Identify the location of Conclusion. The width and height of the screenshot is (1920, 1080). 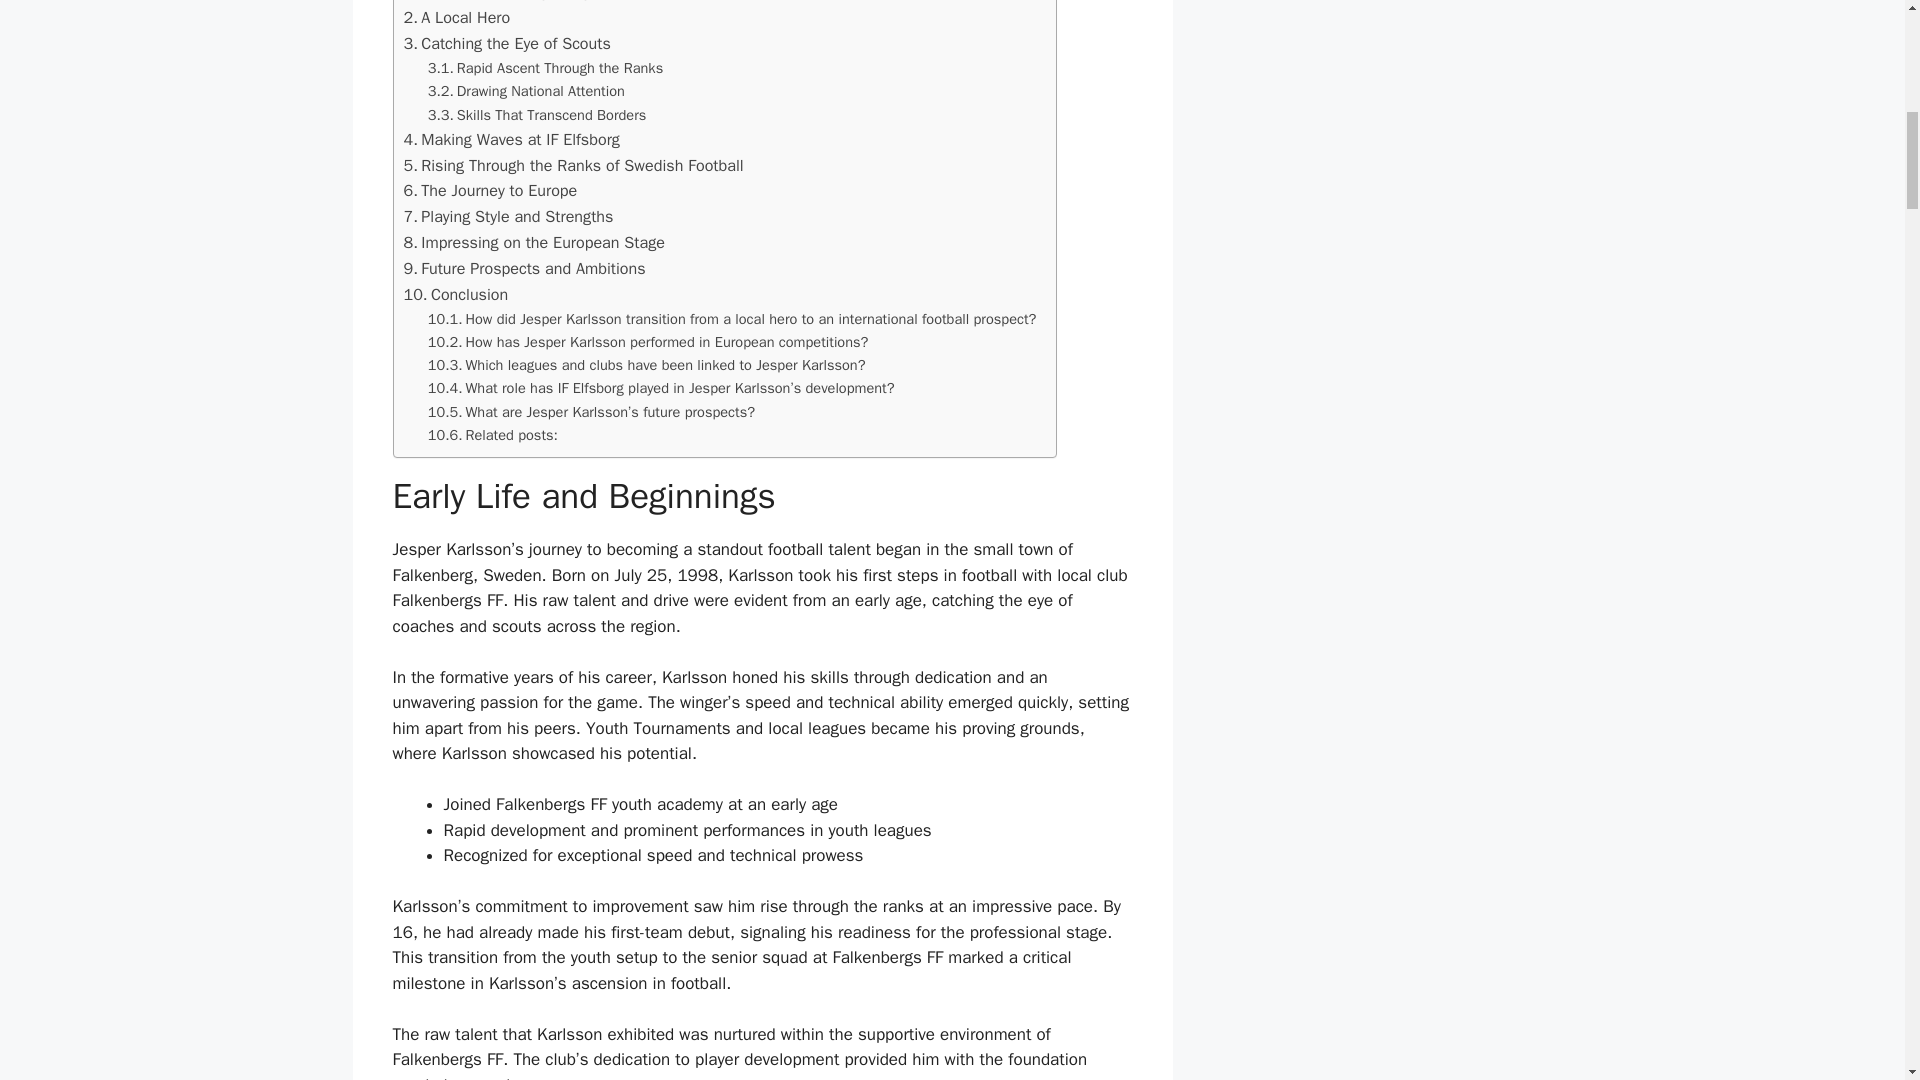
(456, 294).